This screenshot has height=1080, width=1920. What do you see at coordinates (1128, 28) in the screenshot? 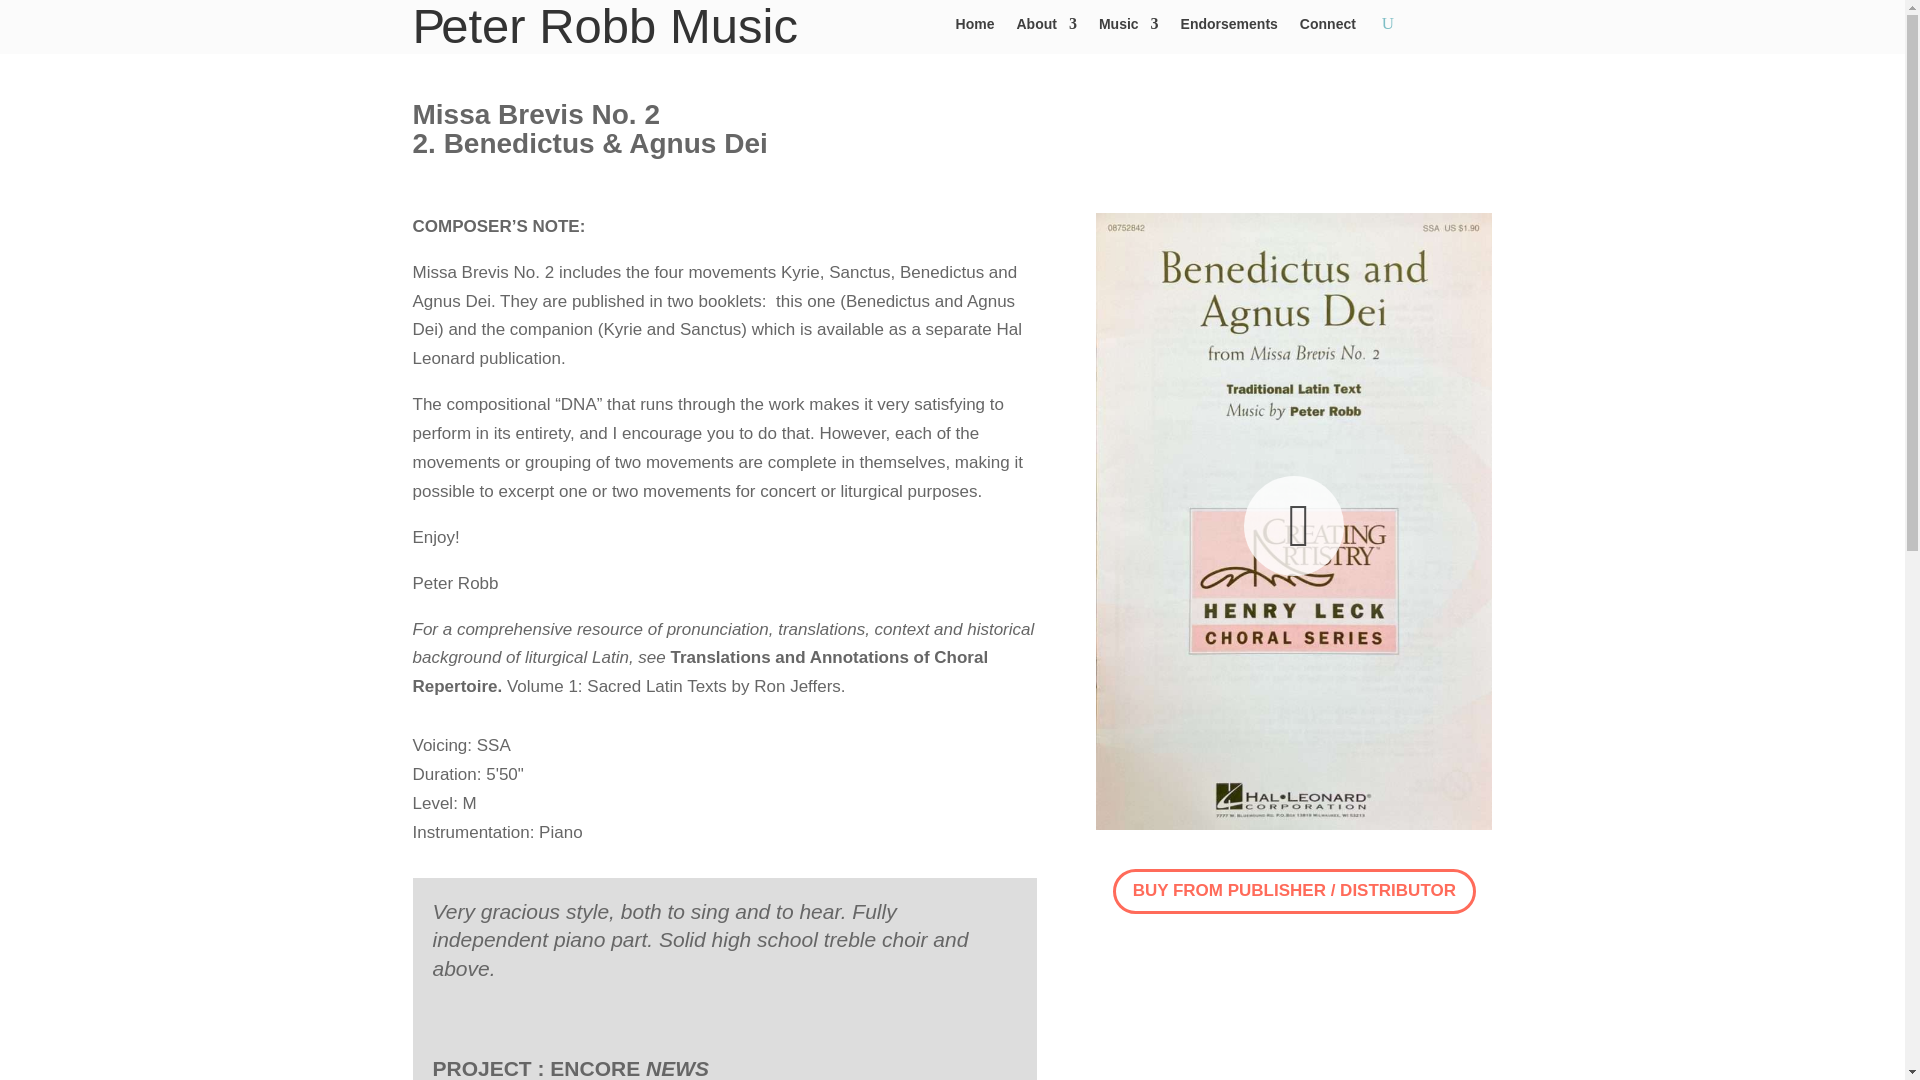
I see `Music` at bounding box center [1128, 28].